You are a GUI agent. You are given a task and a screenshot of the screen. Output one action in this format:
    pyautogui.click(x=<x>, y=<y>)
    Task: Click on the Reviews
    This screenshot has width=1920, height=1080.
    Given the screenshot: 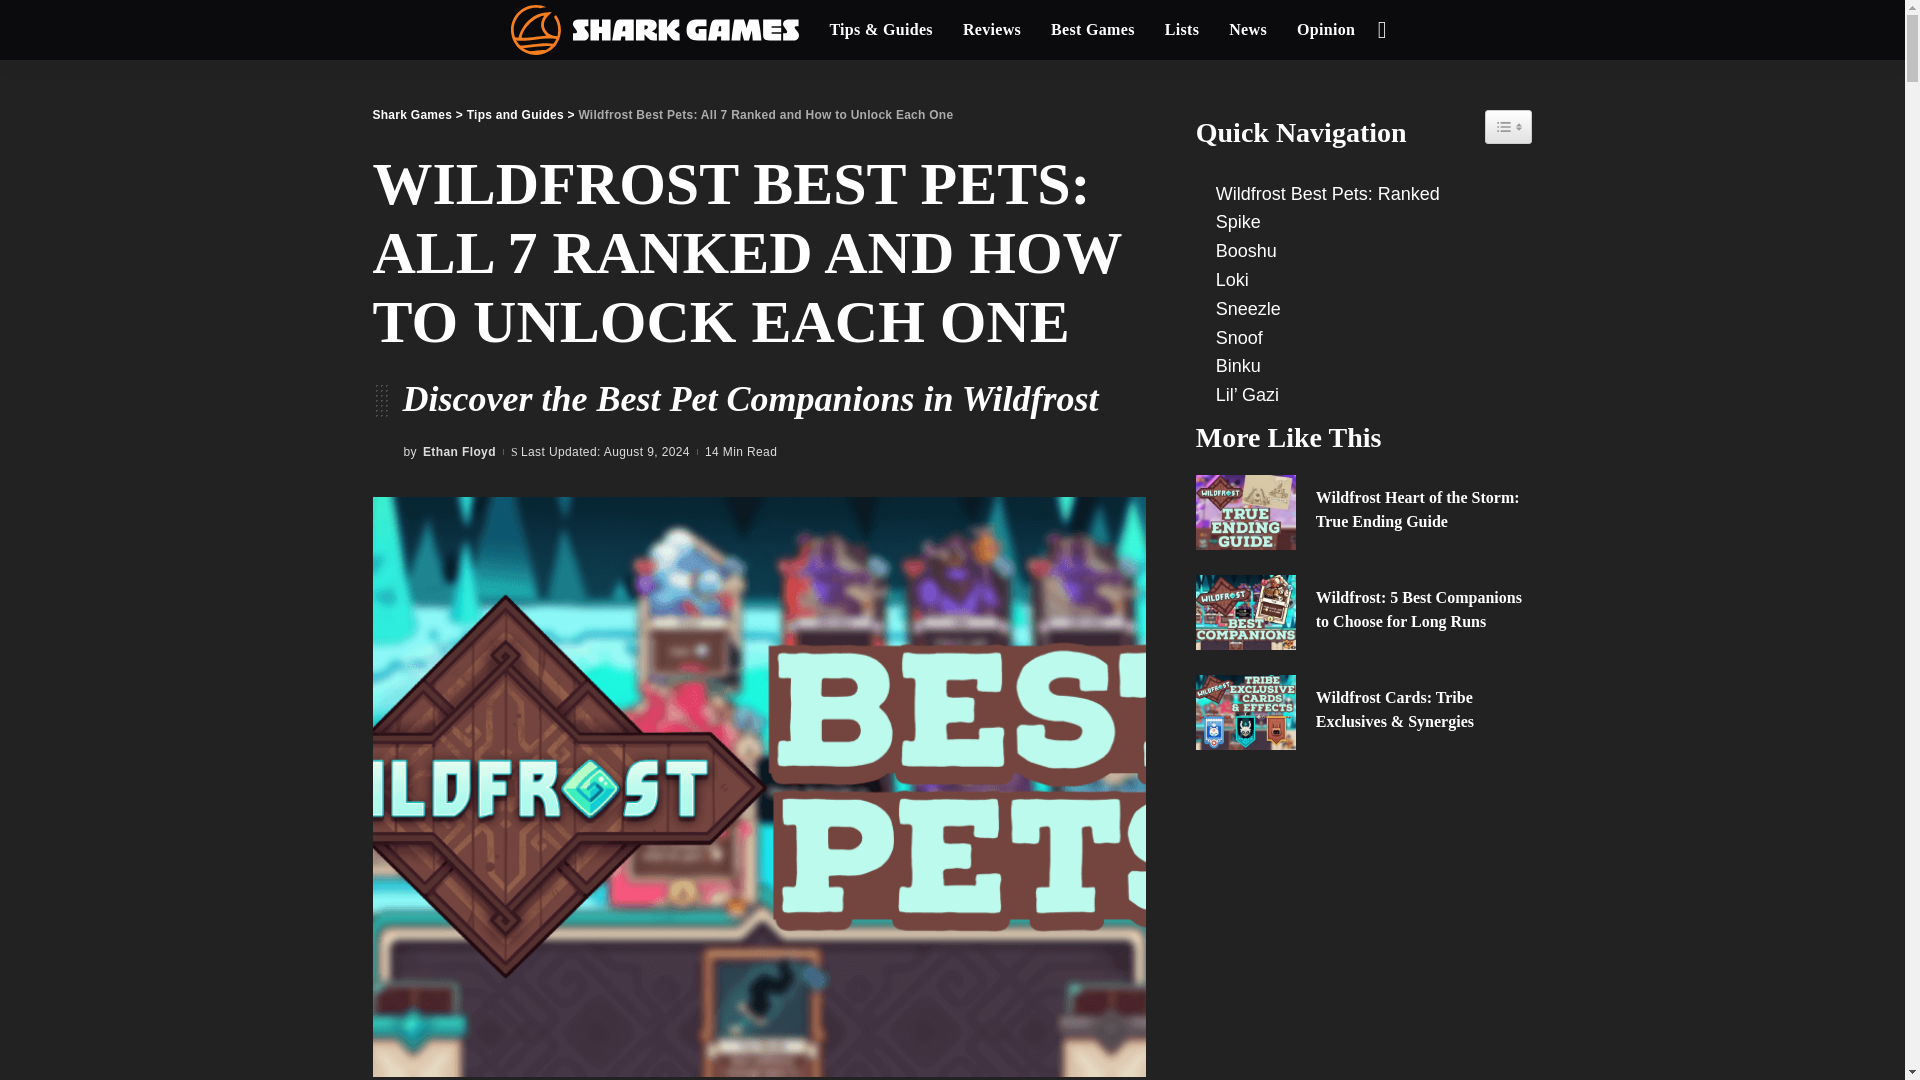 What is the action you would take?
    pyautogui.click(x=992, y=30)
    